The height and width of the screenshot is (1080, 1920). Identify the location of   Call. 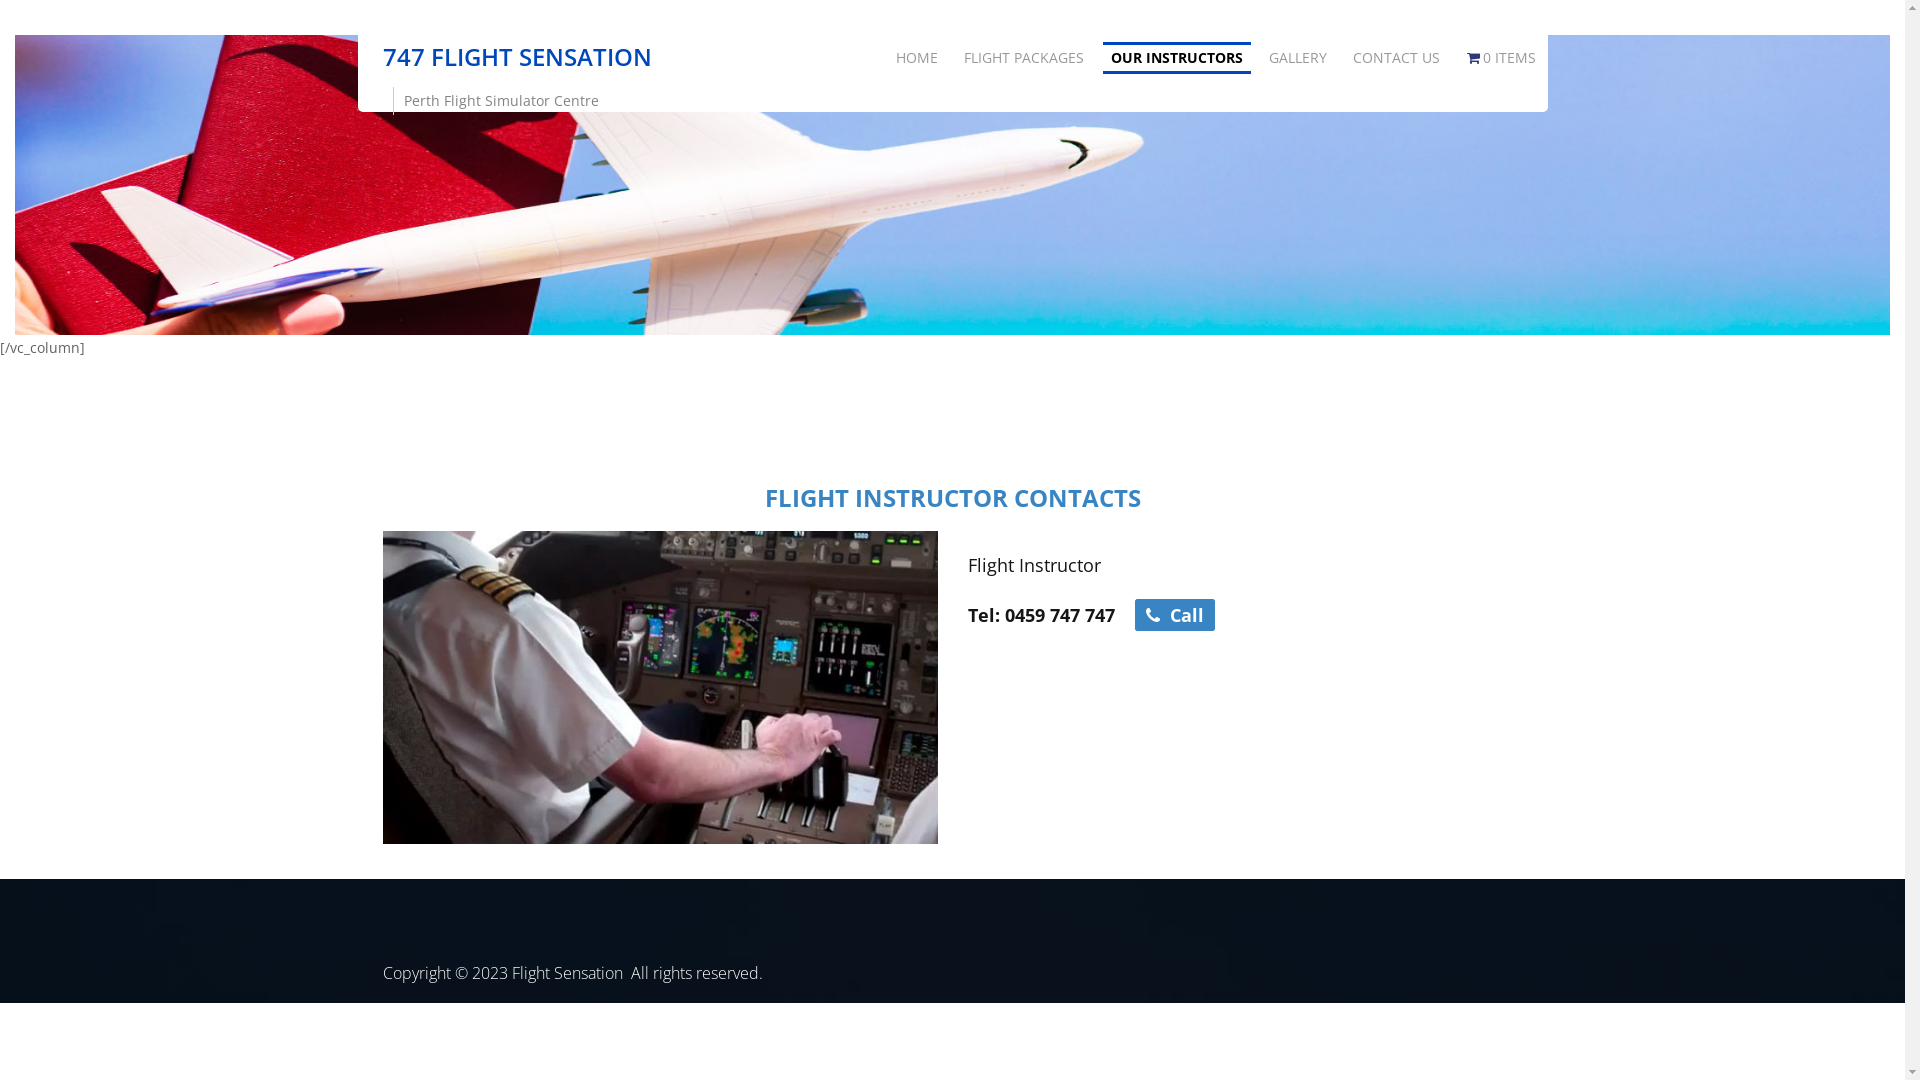
(1174, 615).